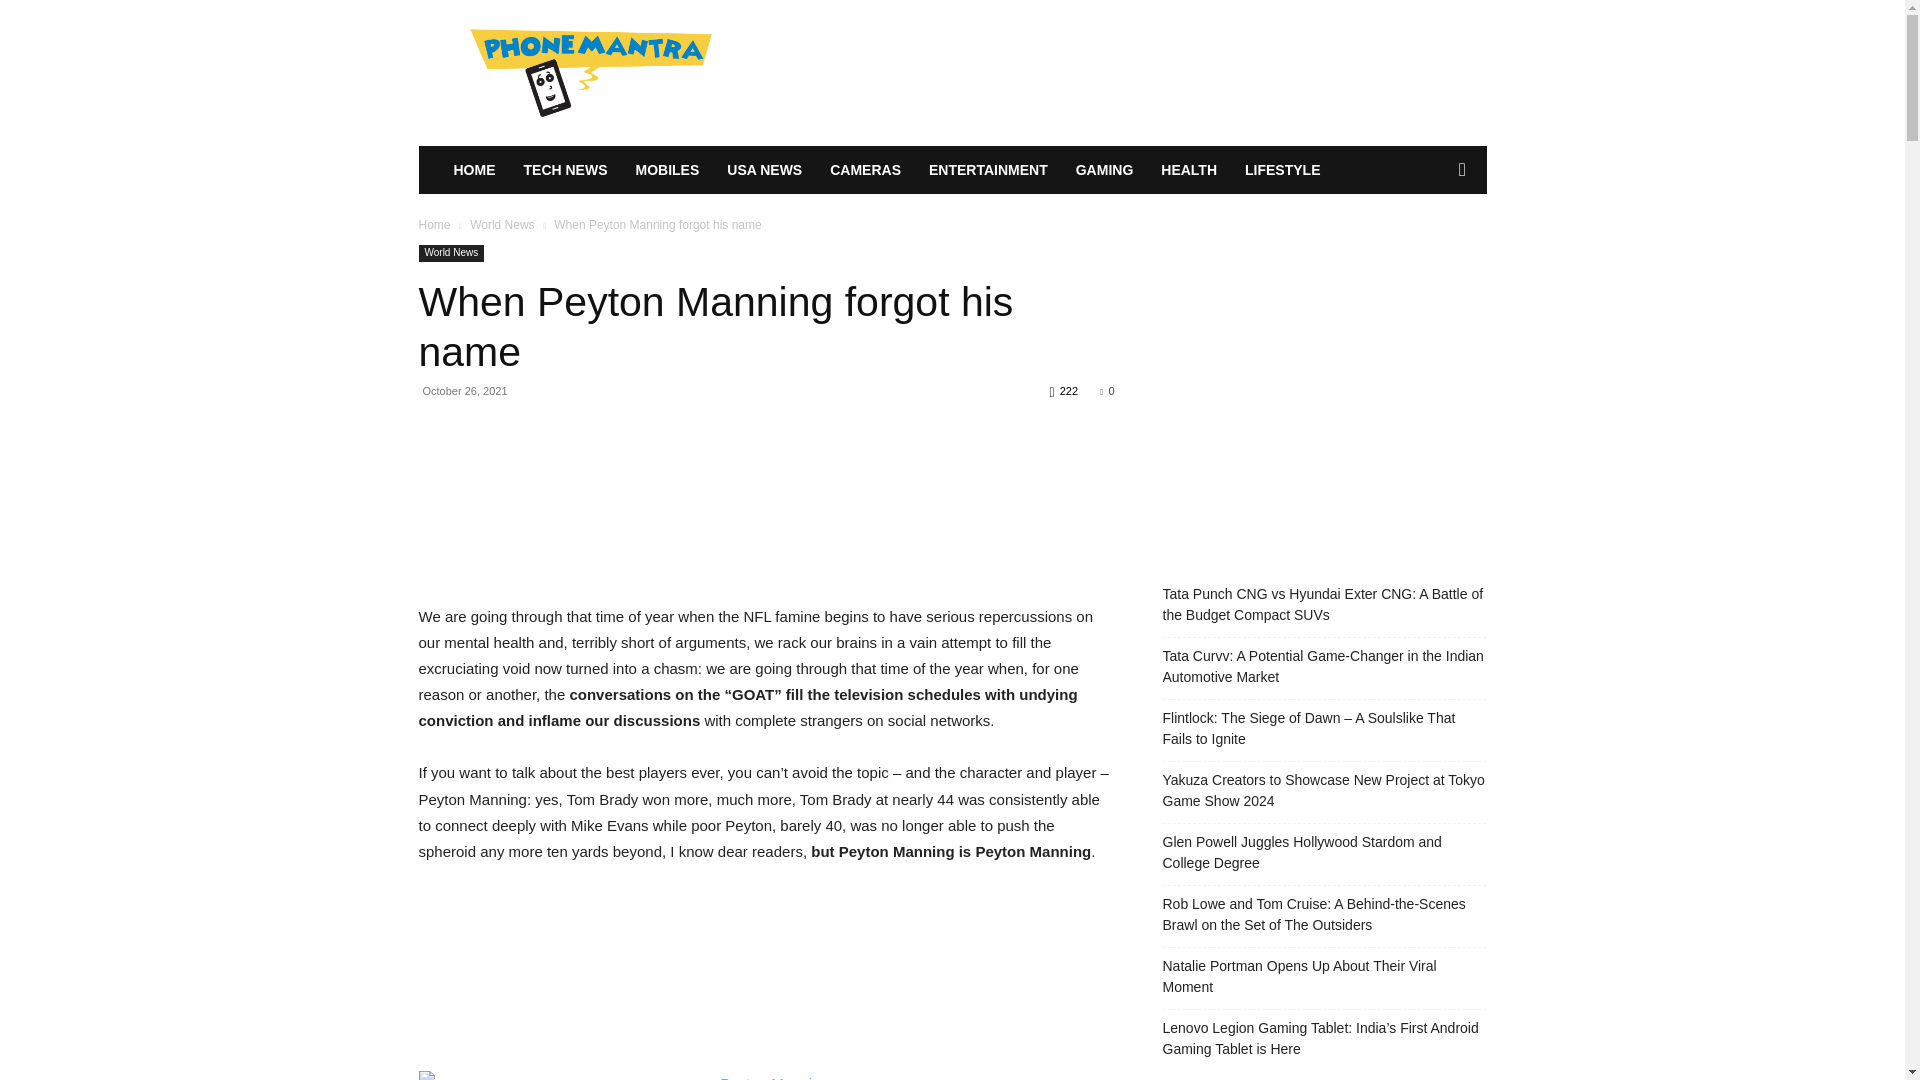  What do you see at coordinates (1430, 250) in the screenshot?
I see `Search` at bounding box center [1430, 250].